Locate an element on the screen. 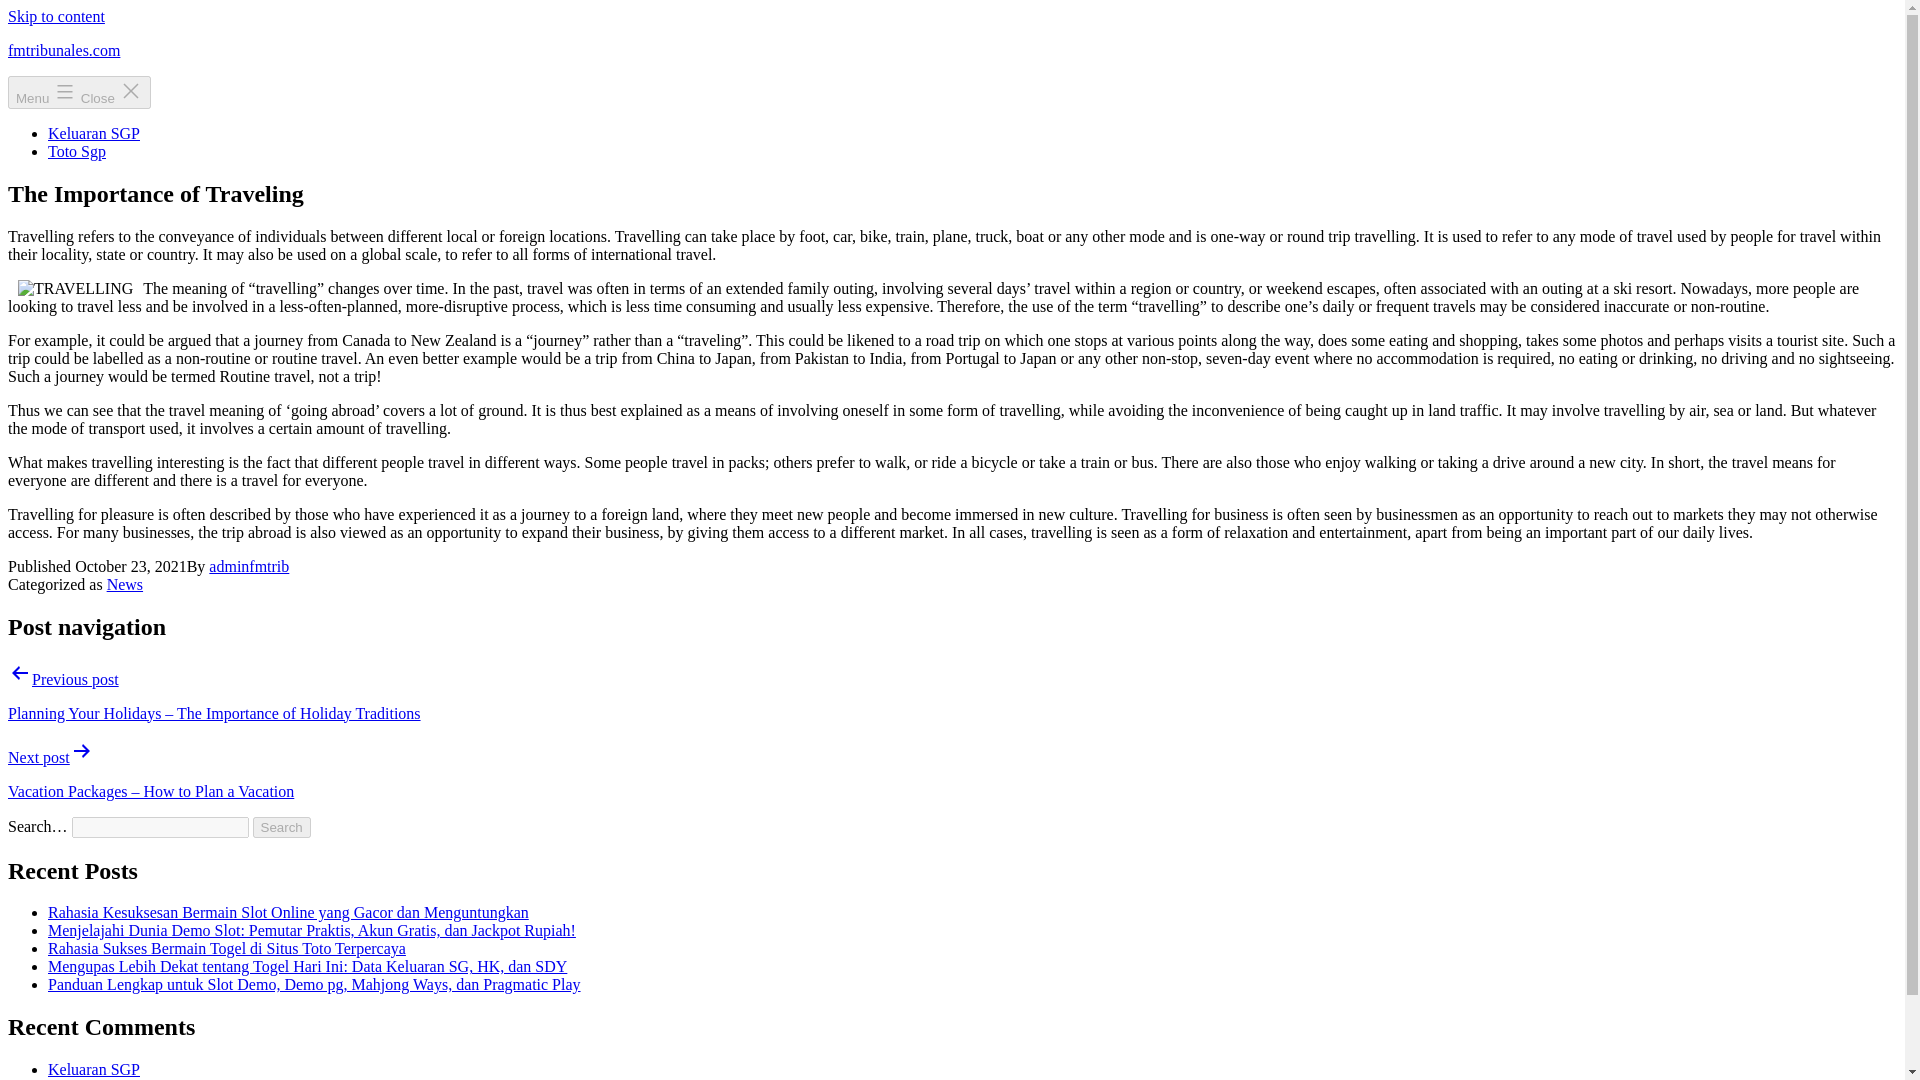 This screenshot has height=1080, width=1920. News is located at coordinates (124, 584).